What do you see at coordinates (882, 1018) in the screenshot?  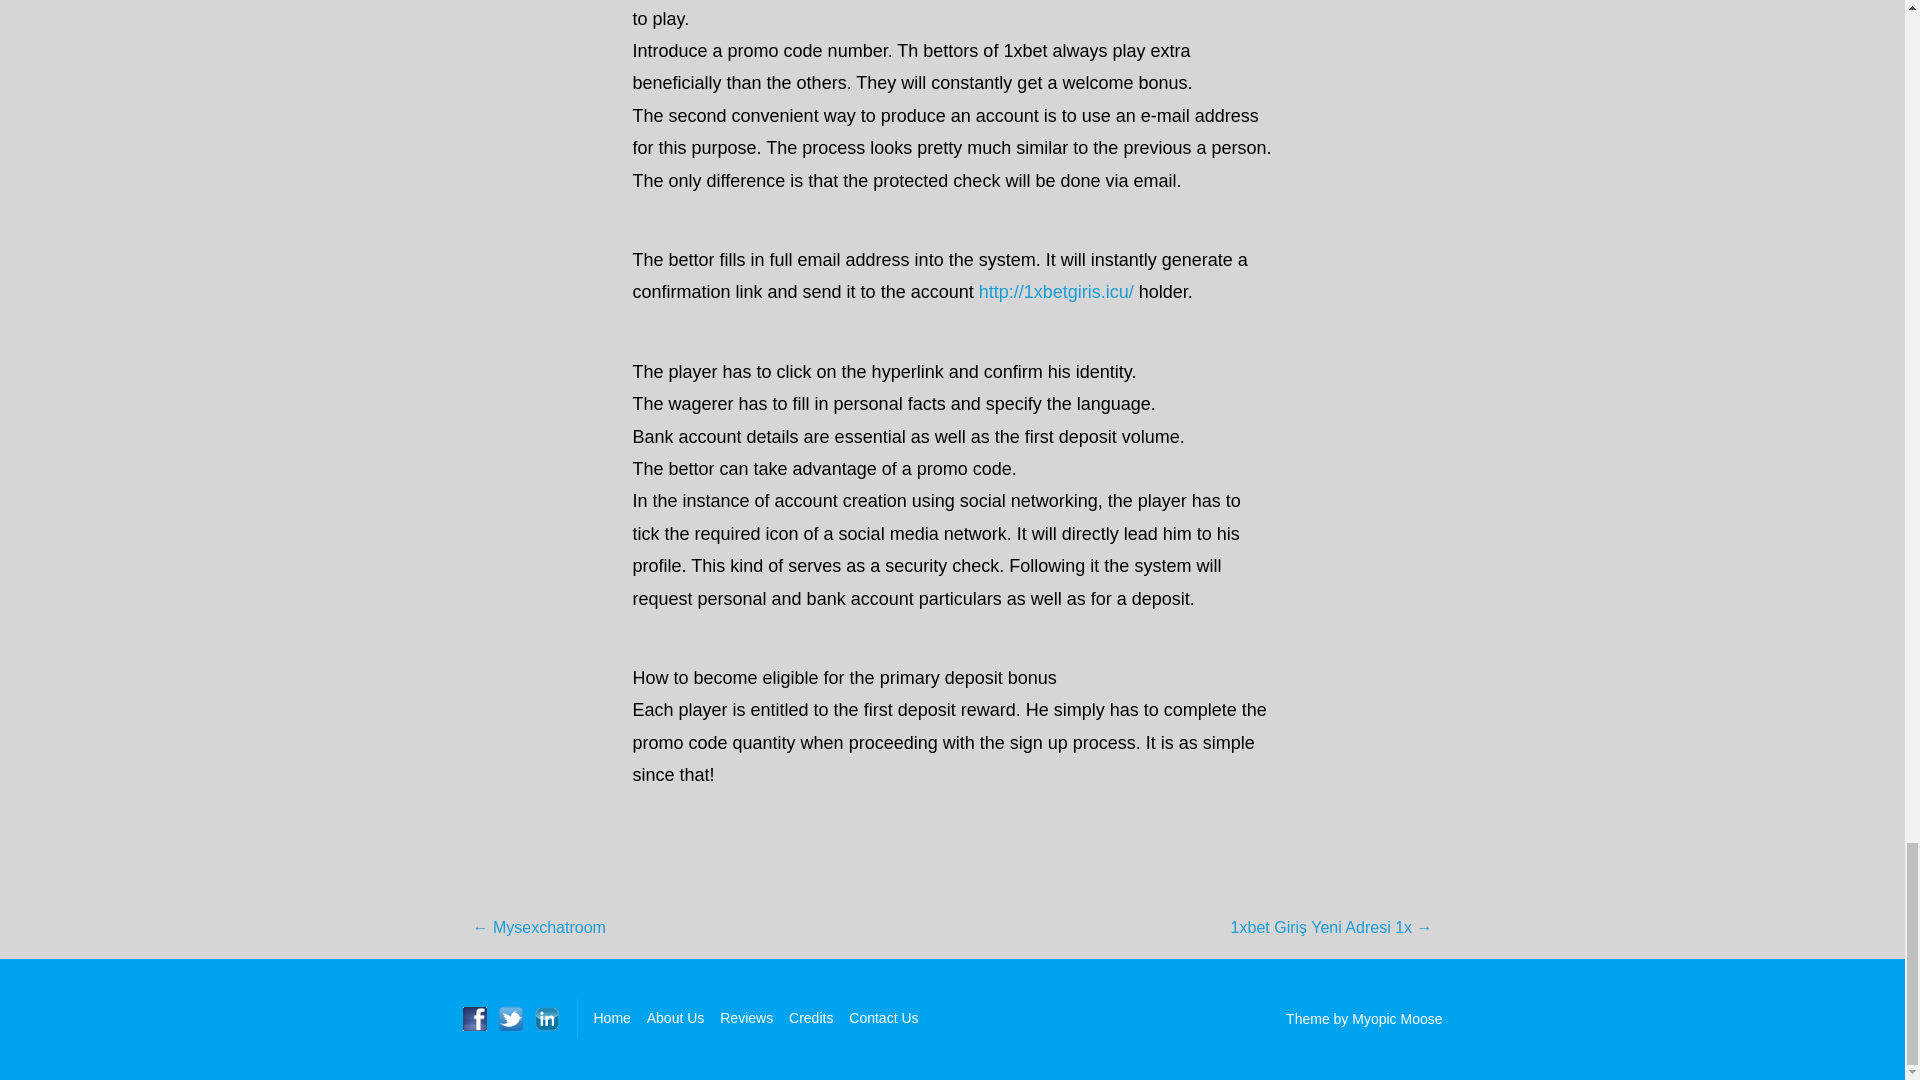 I see `Contact Us` at bounding box center [882, 1018].